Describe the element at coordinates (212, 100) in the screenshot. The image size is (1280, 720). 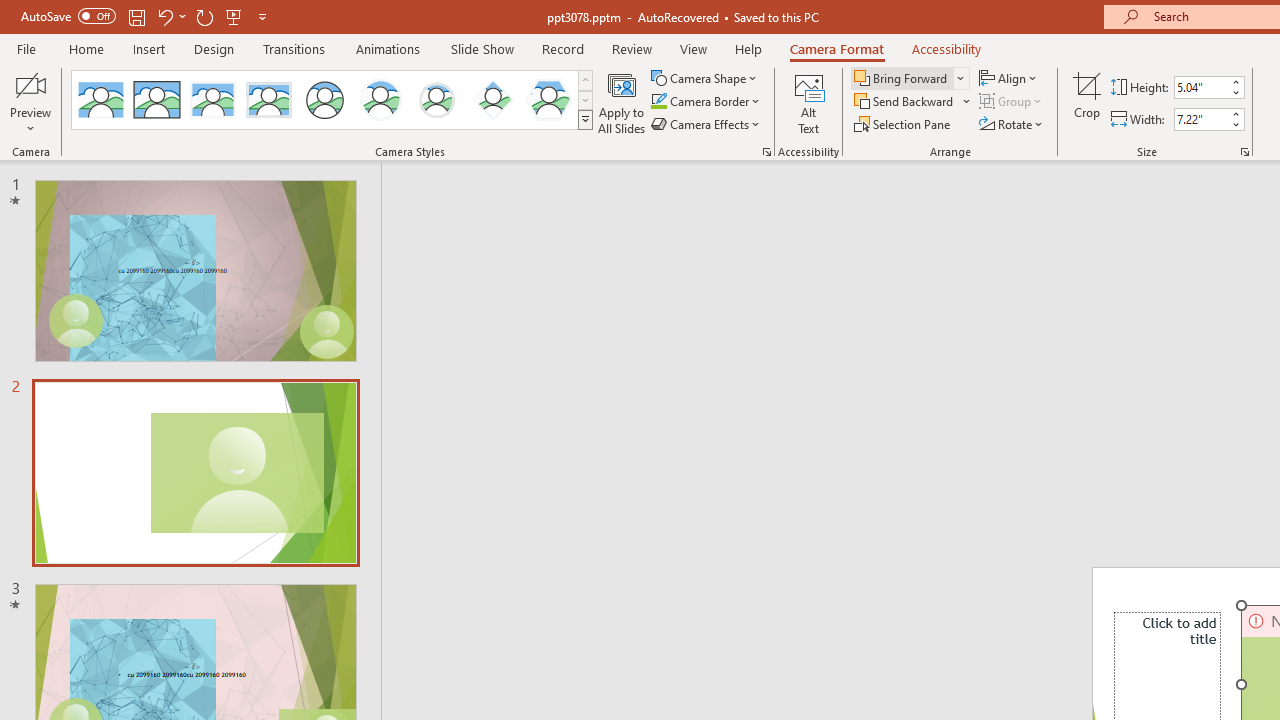
I see `Center Shadow Rectangle` at that location.